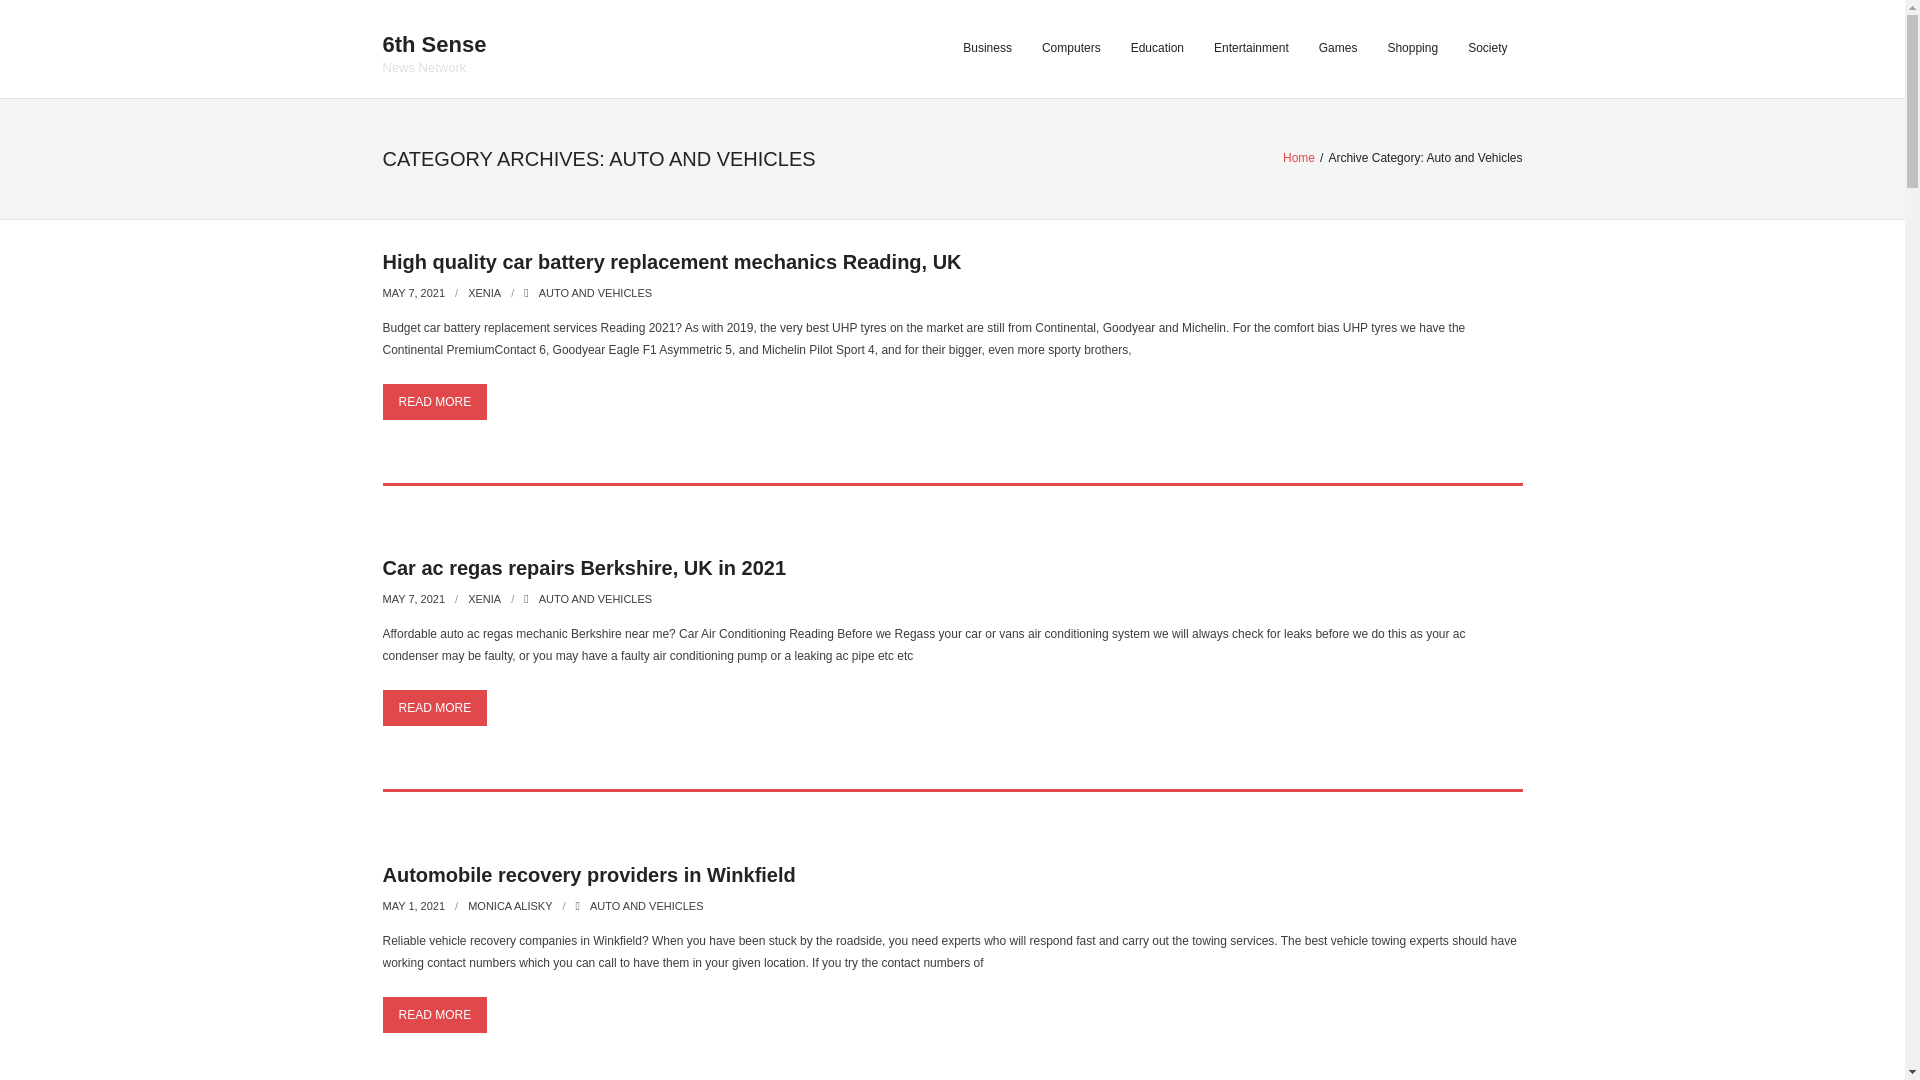 The image size is (1920, 1080). I want to click on Shopping, so click(1412, 49).